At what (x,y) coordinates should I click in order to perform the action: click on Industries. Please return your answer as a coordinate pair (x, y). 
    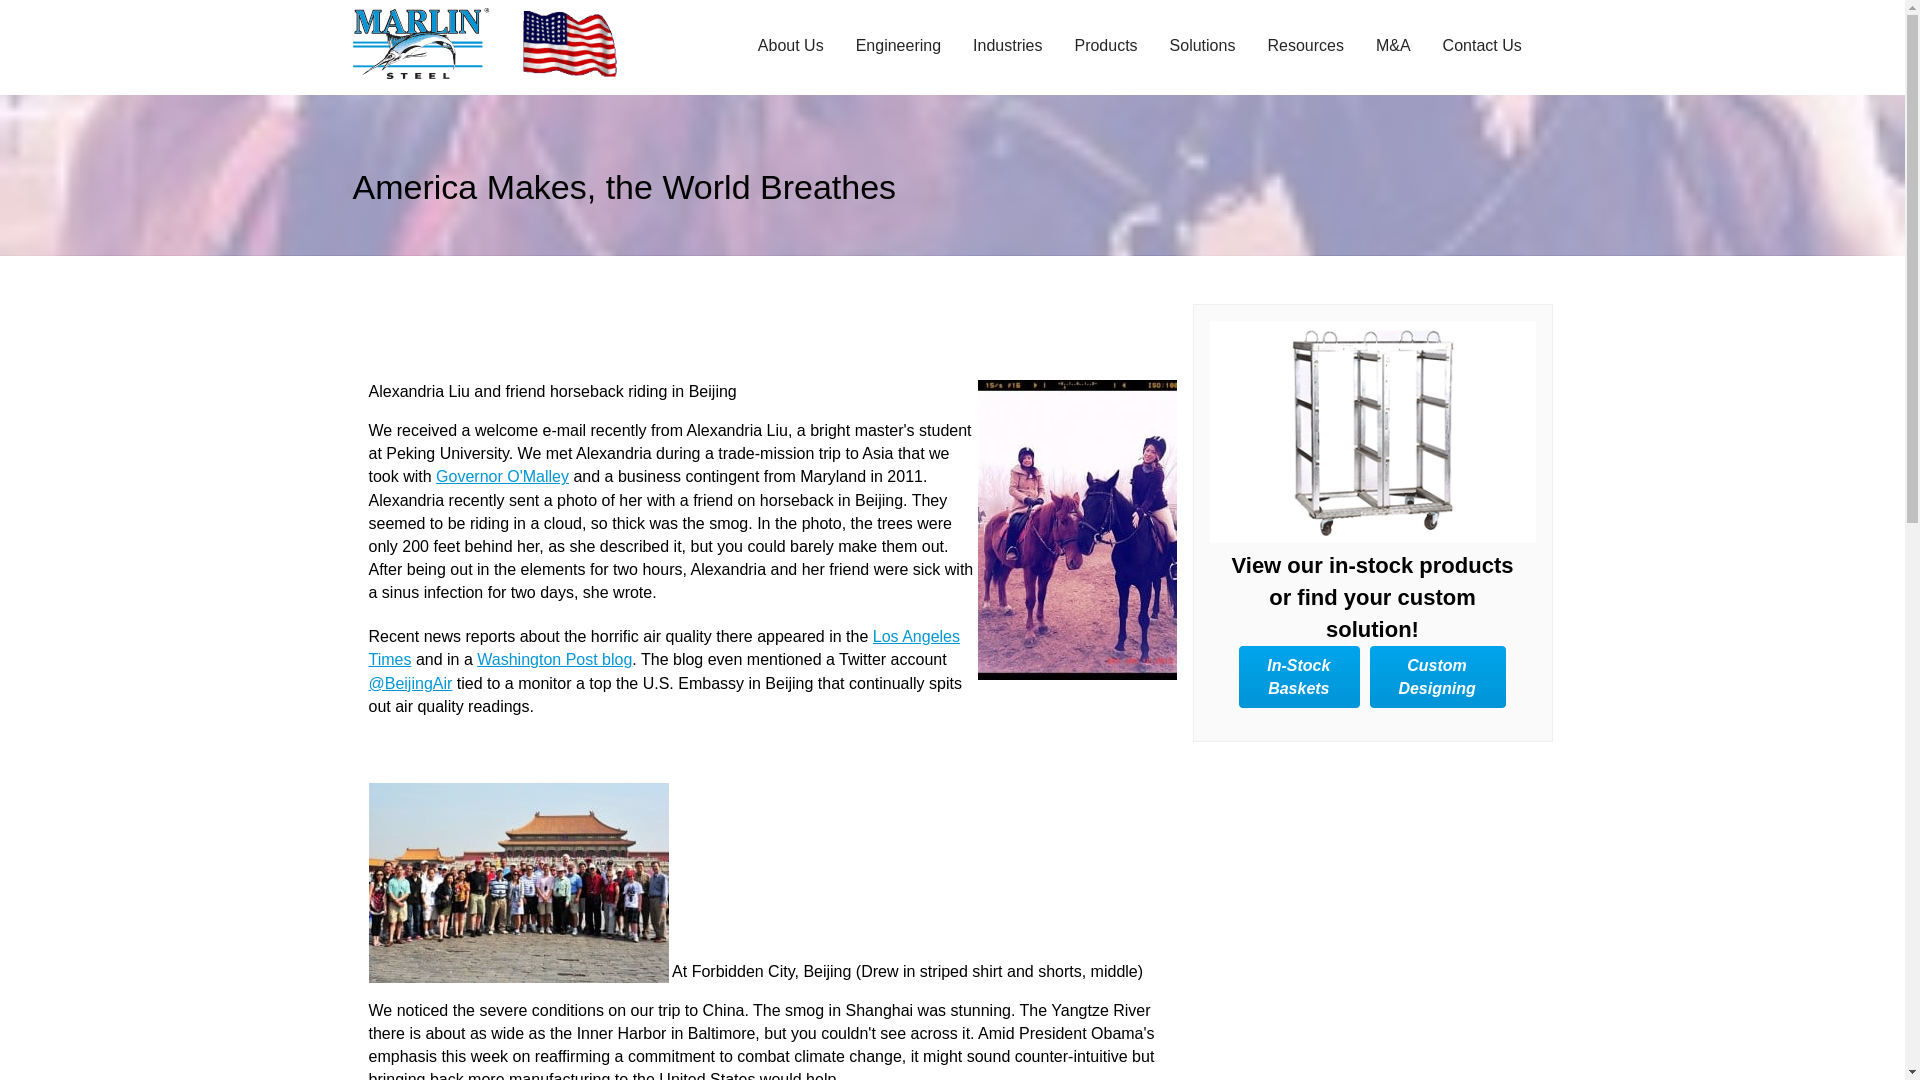
    Looking at the image, I should click on (1008, 44).